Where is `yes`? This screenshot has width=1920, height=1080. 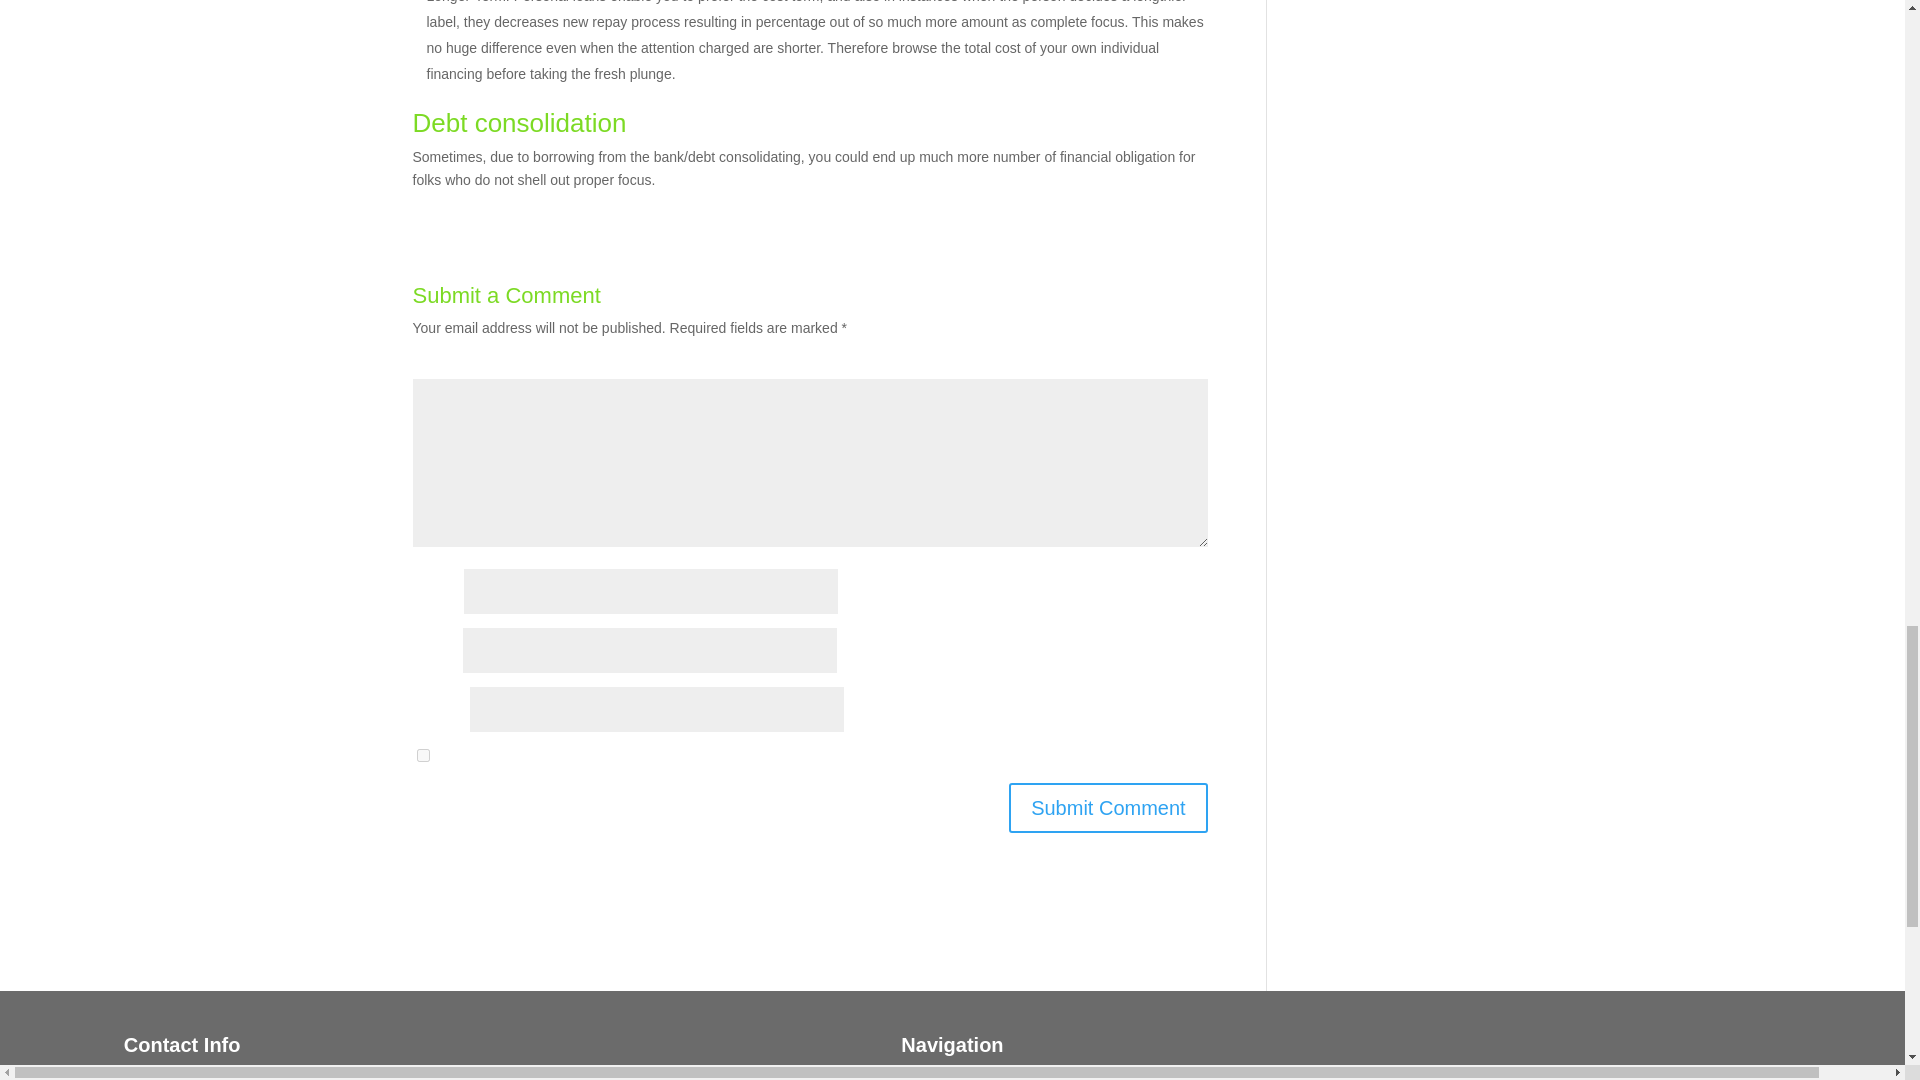
yes is located at coordinates (422, 756).